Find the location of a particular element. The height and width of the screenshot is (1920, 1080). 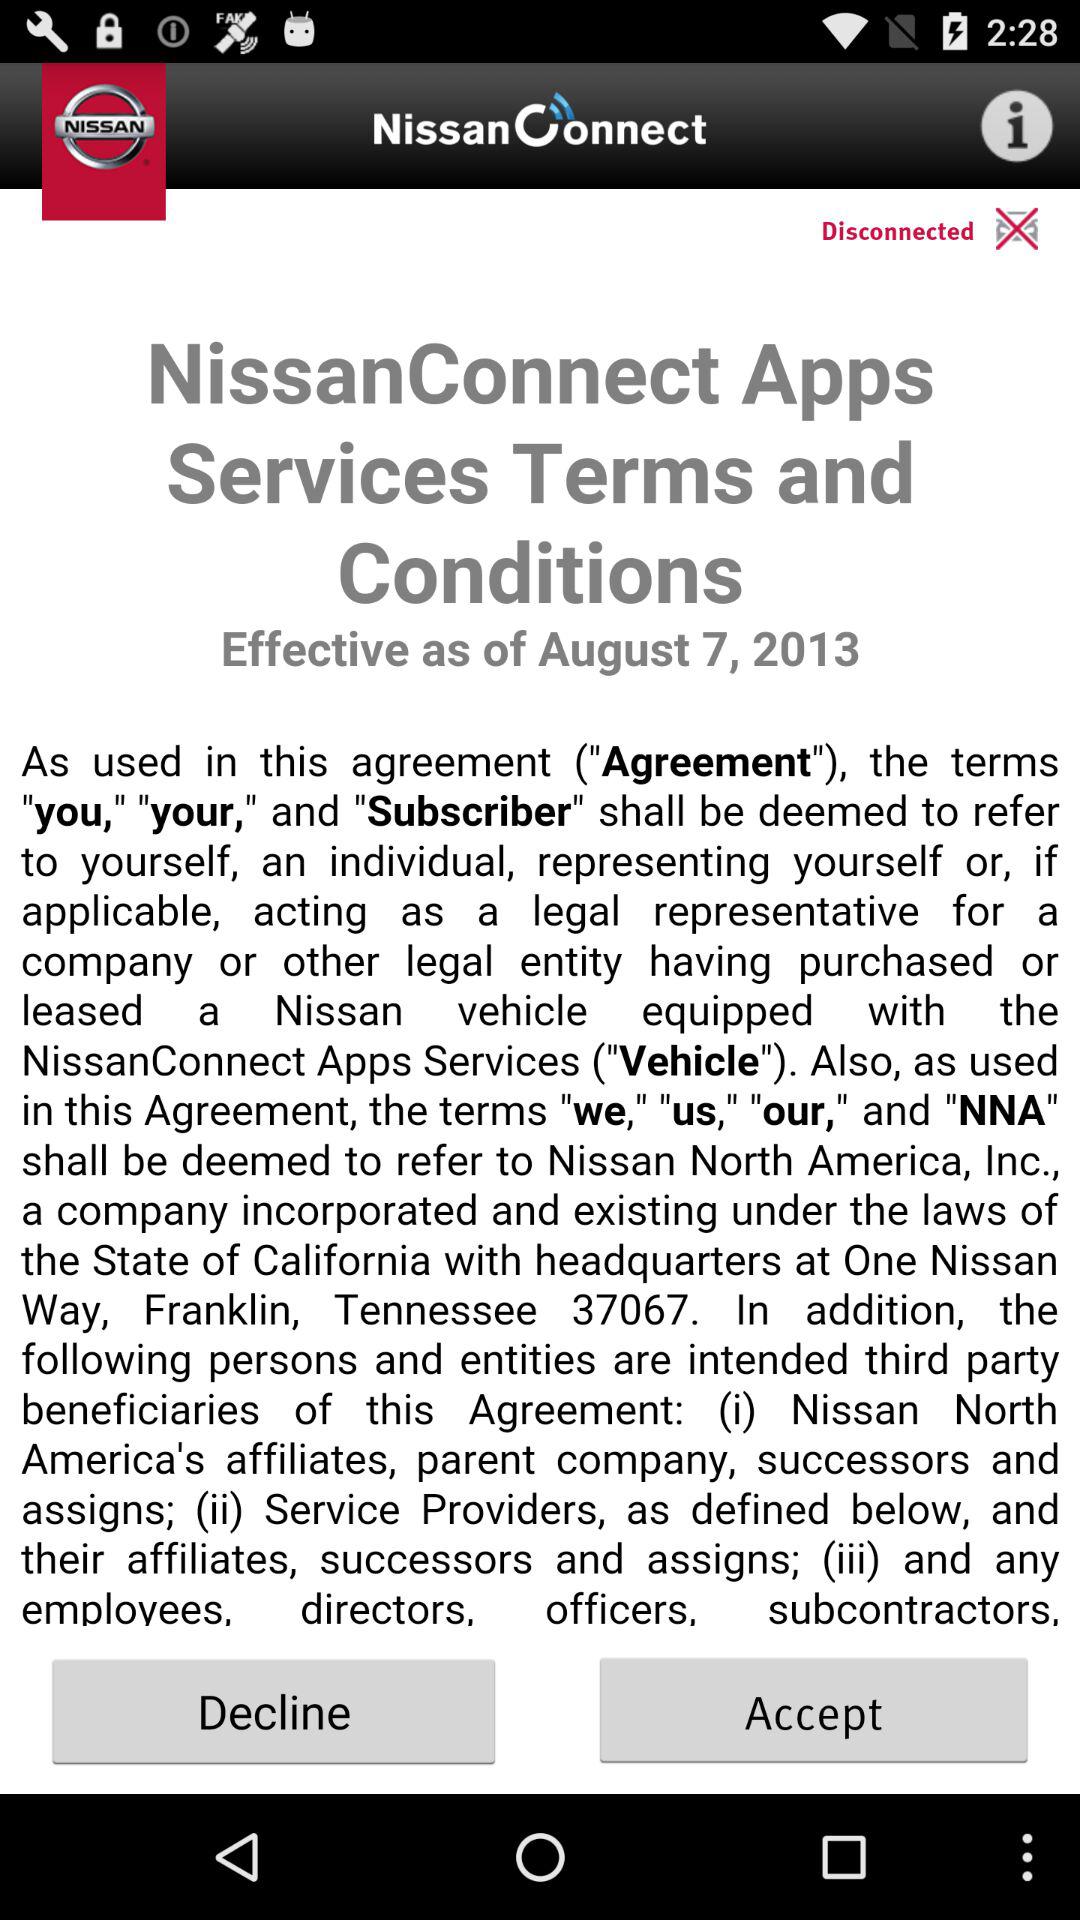

close is located at coordinates (1038, 228).